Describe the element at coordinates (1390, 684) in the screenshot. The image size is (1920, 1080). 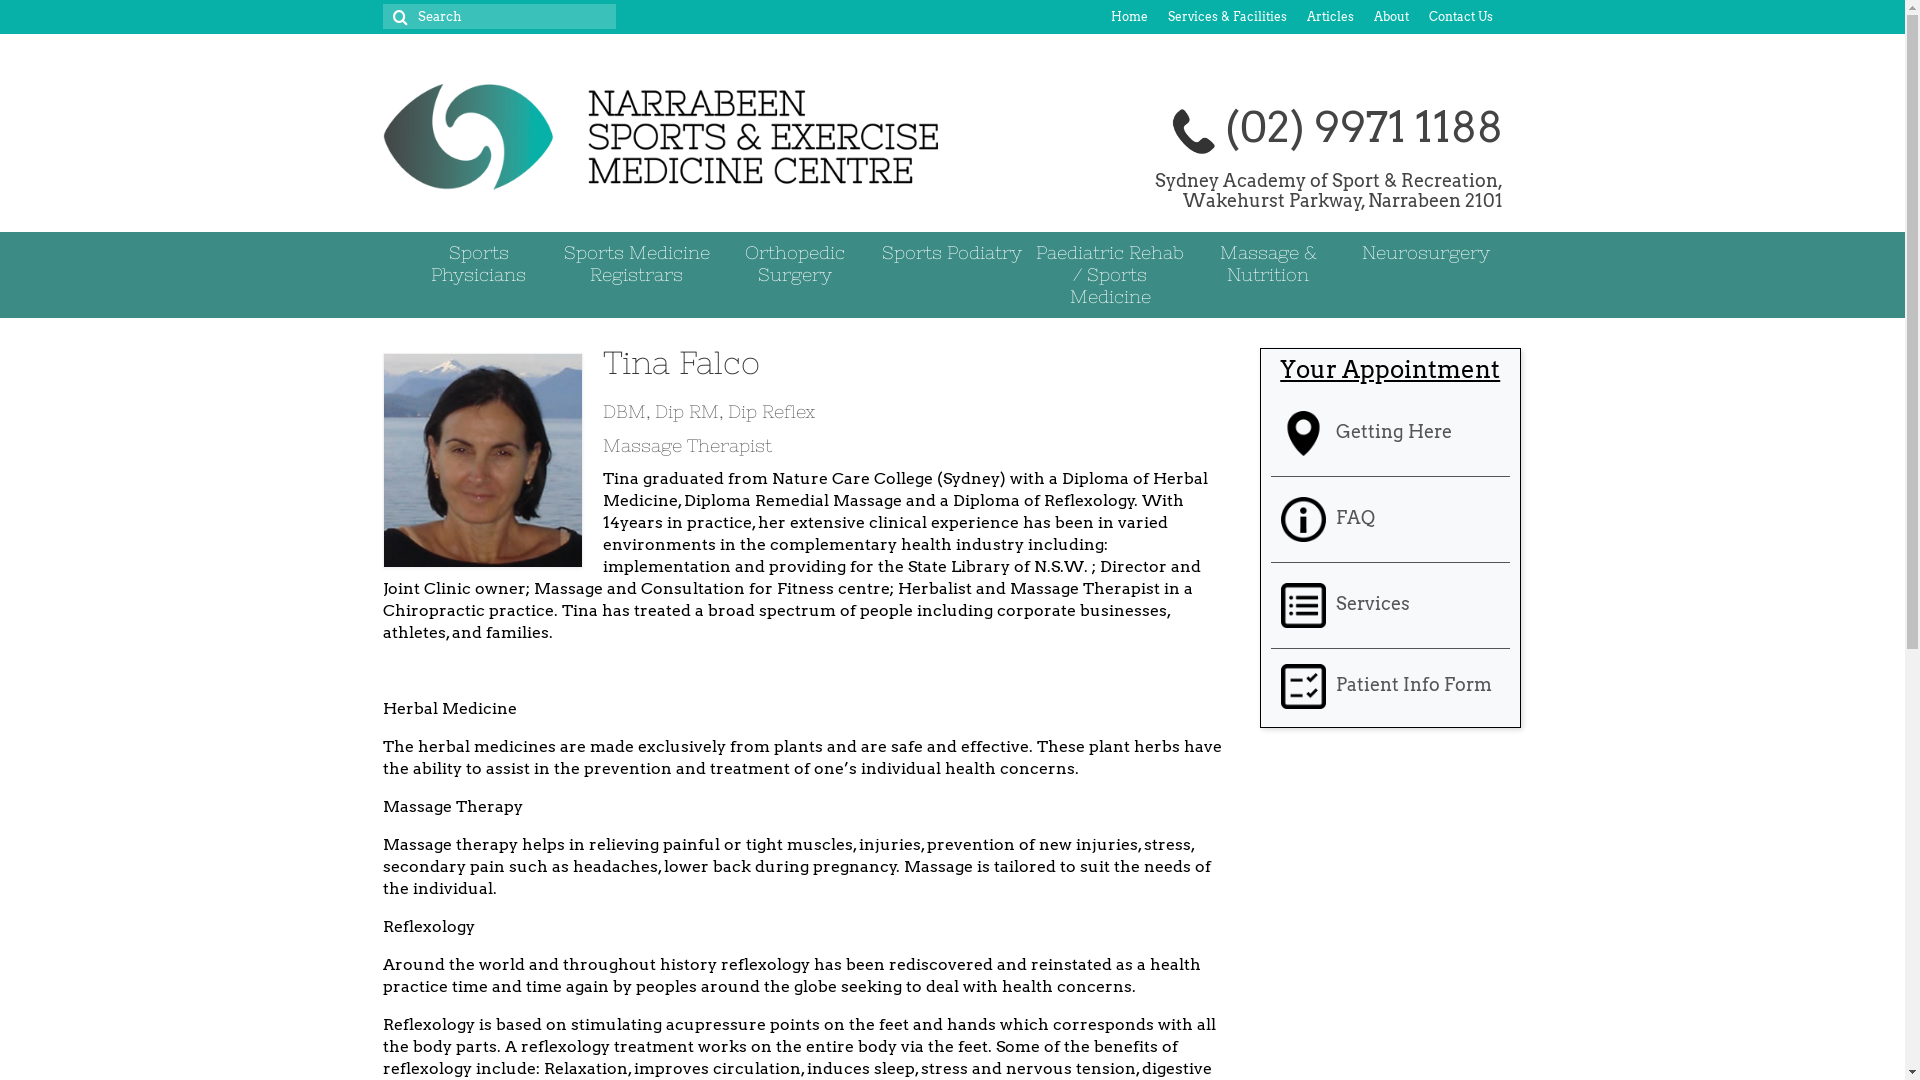
I see `Patient Info Form` at that location.